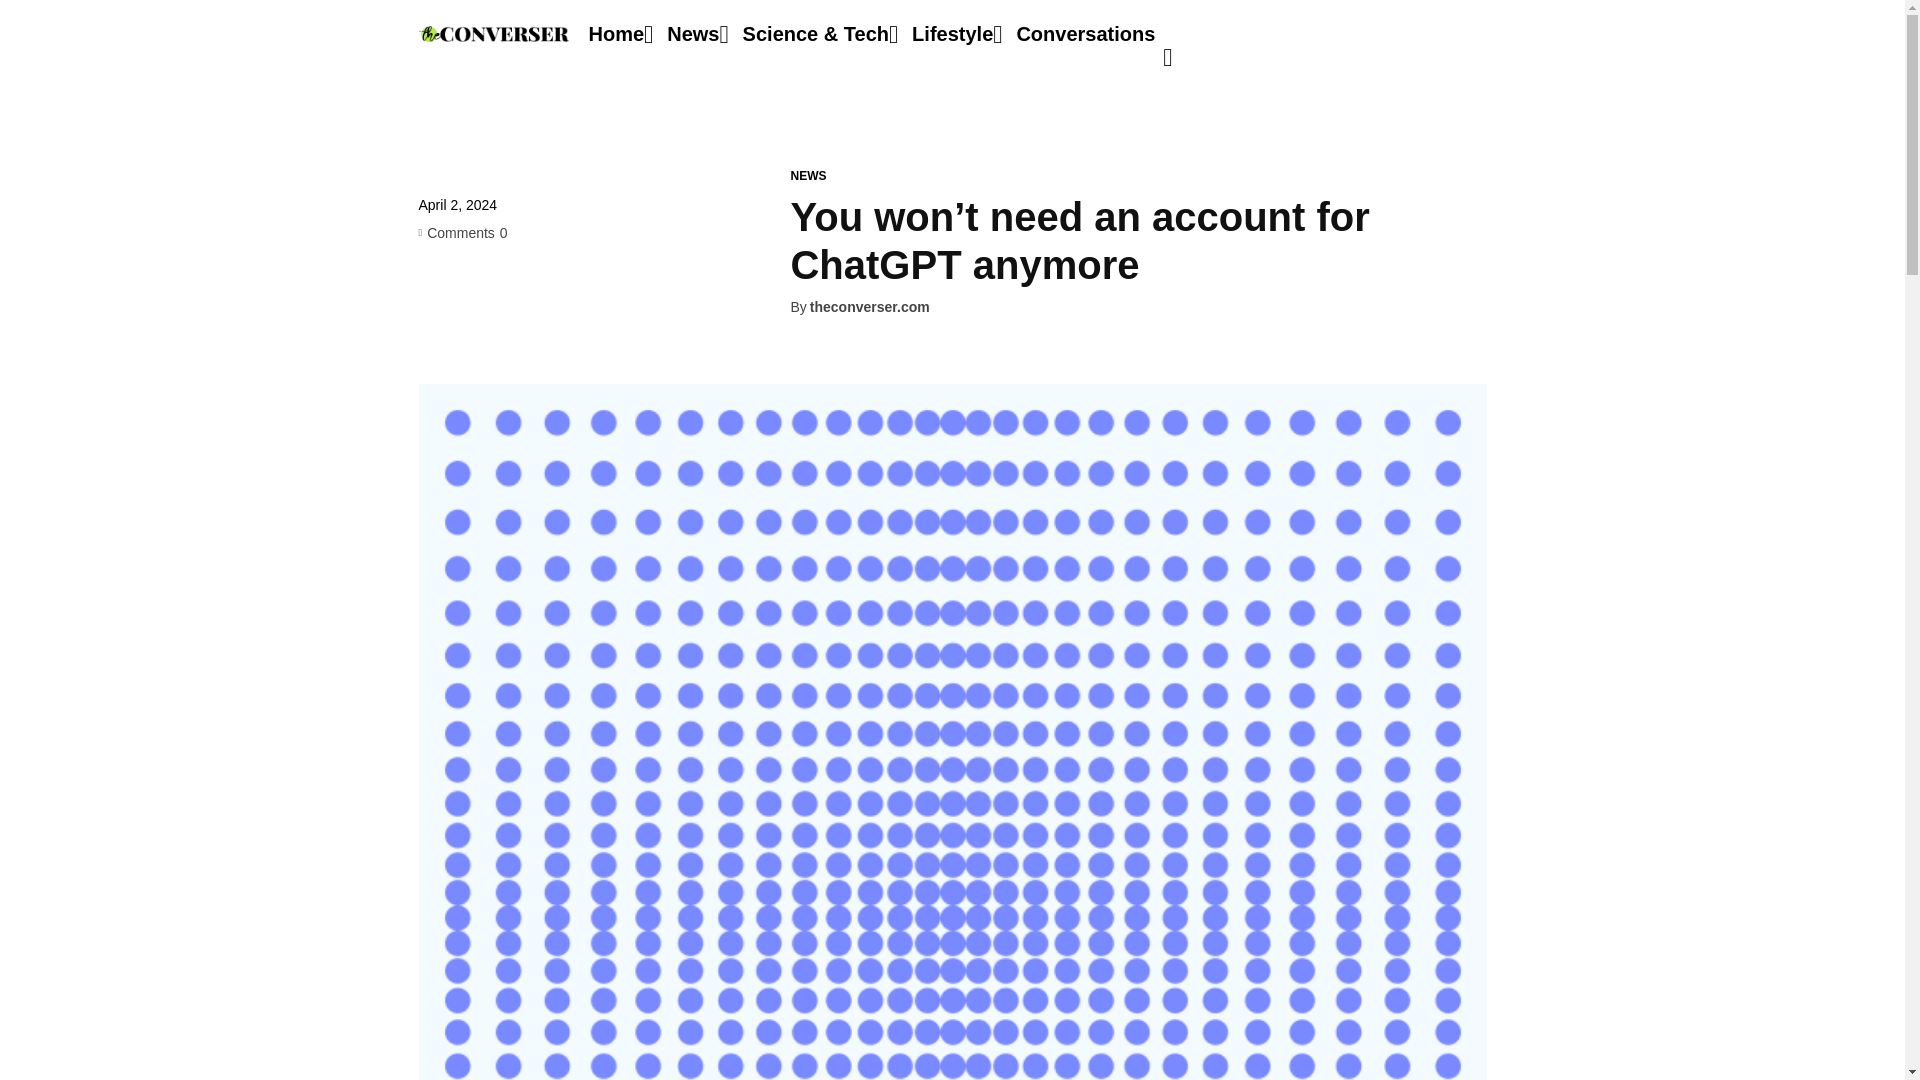 Image resolution: width=1920 pixels, height=1080 pixels. What do you see at coordinates (615, 34) in the screenshot?
I see `Home` at bounding box center [615, 34].